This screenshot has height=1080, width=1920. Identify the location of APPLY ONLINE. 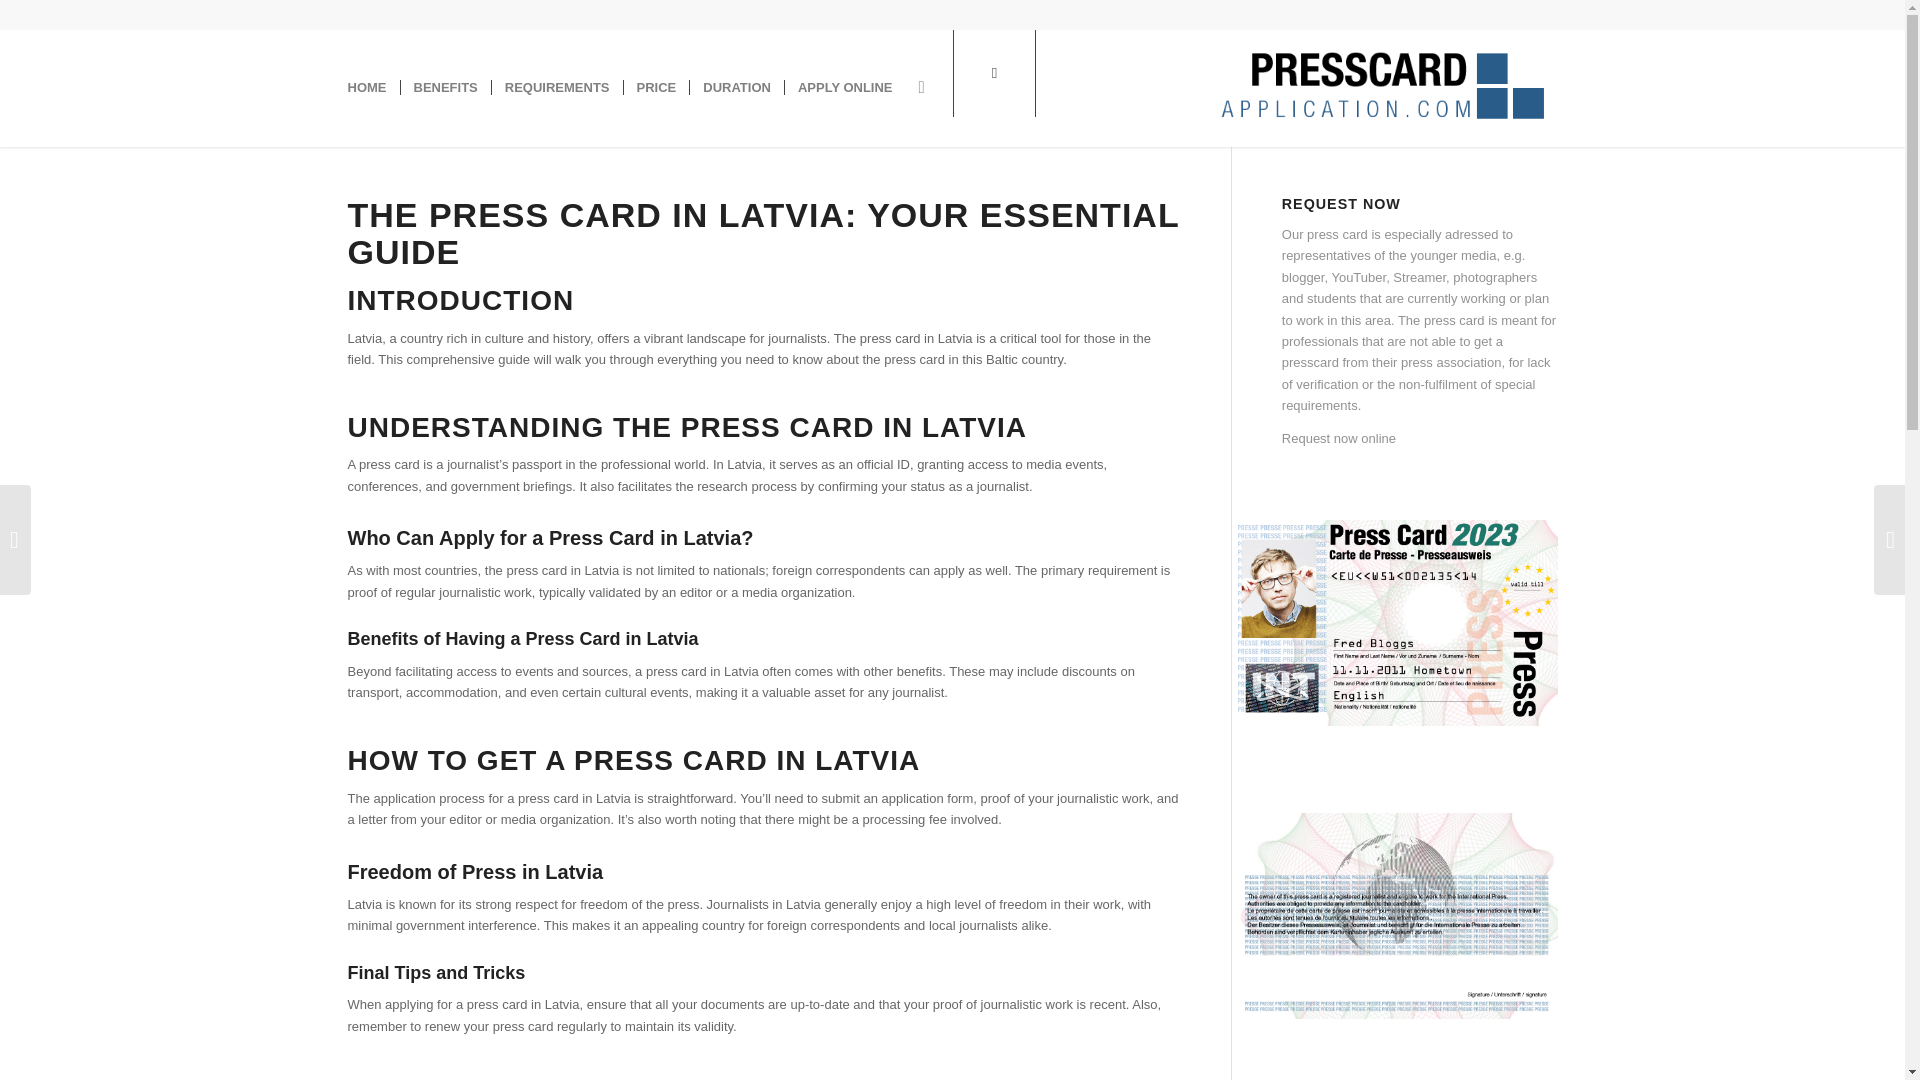
(844, 88).